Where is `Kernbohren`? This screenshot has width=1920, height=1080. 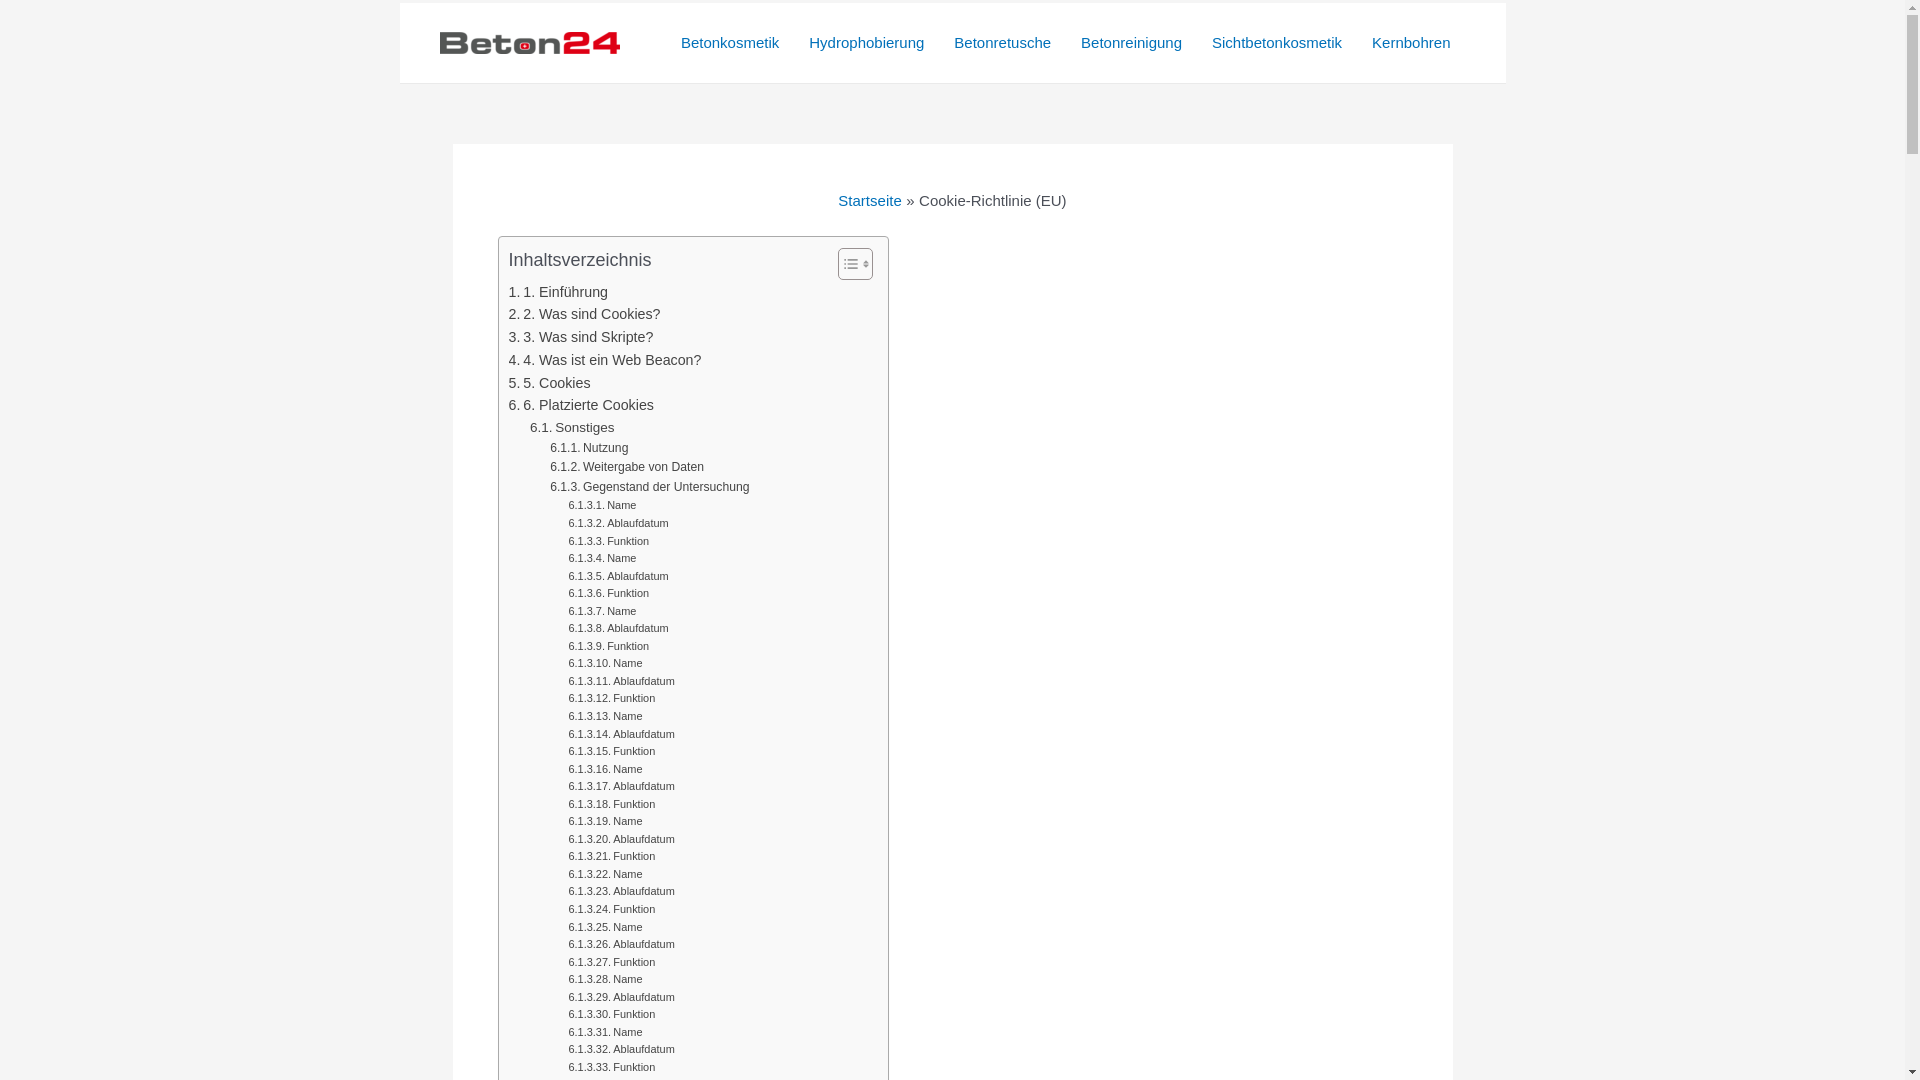
Kernbohren is located at coordinates (1411, 43).